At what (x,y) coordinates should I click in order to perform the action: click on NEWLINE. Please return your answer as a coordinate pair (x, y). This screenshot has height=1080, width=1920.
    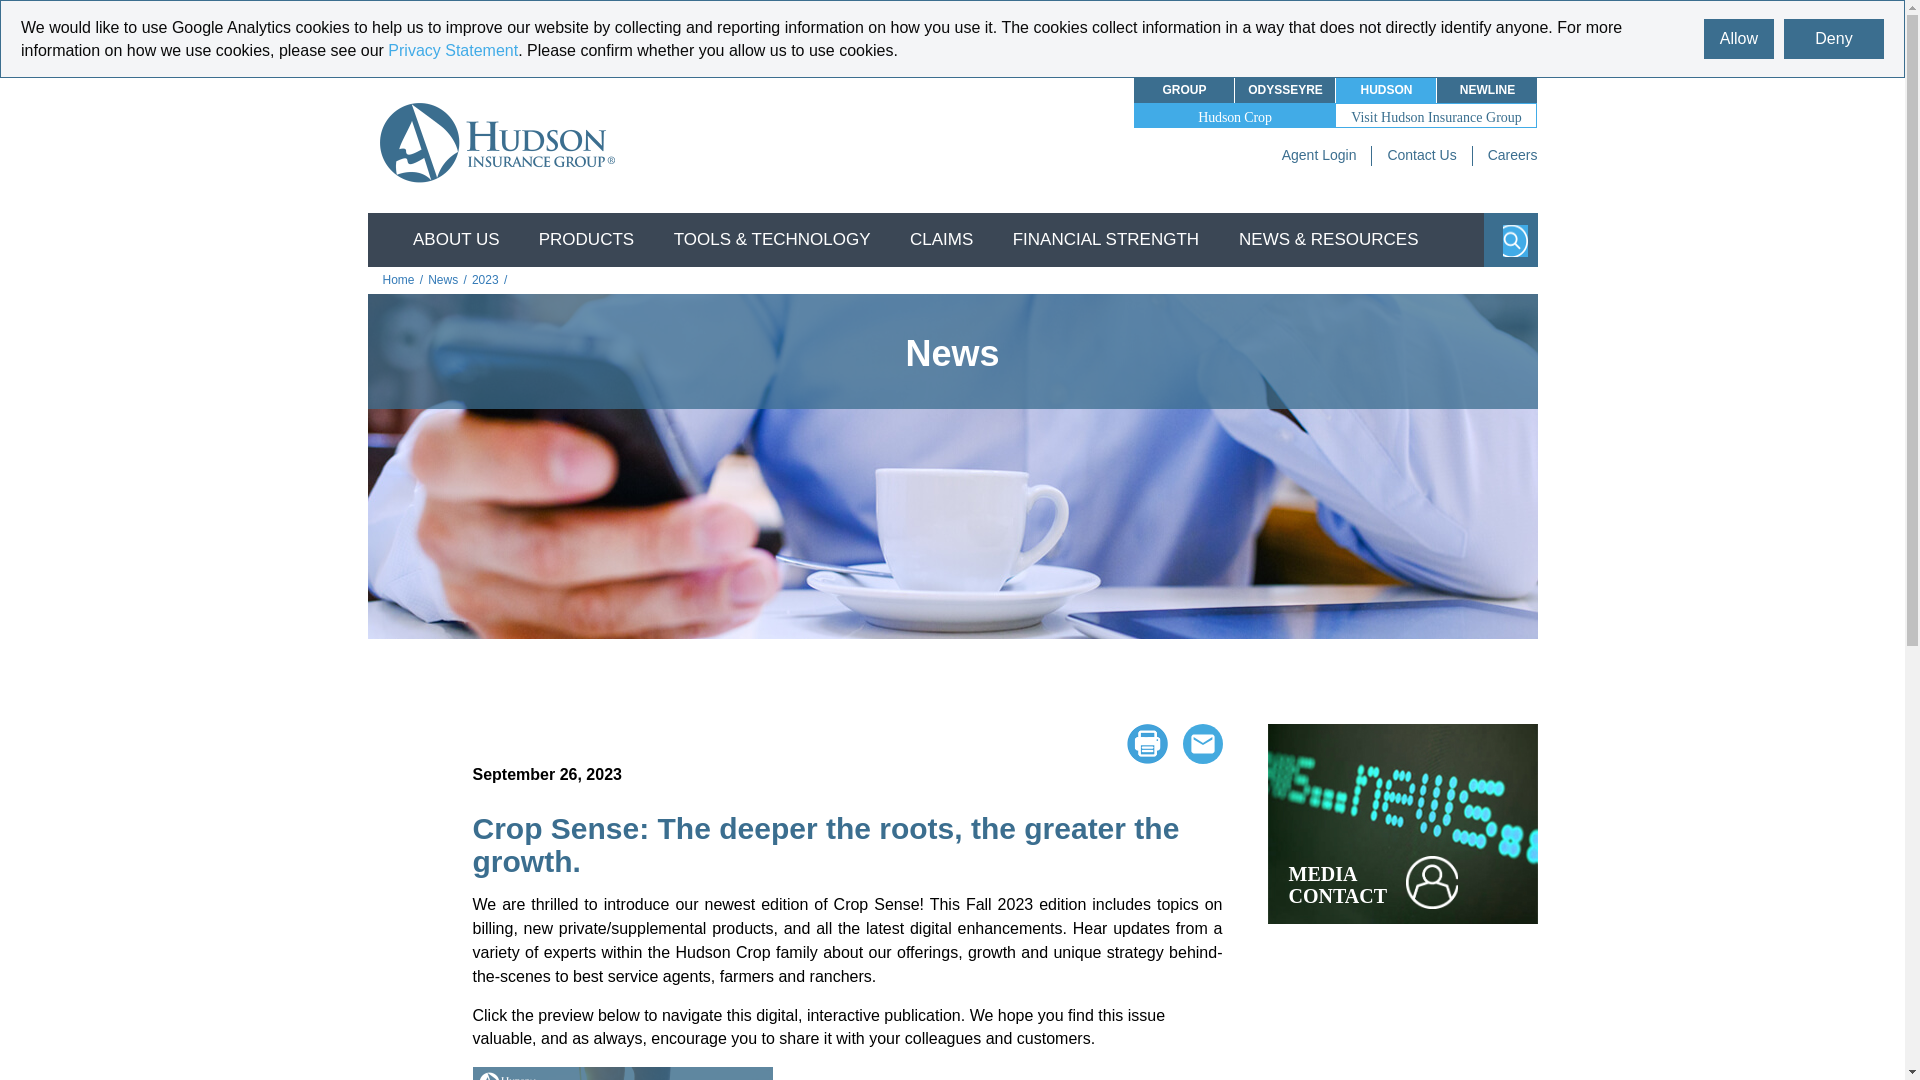
    Looking at the image, I should click on (1486, 89).